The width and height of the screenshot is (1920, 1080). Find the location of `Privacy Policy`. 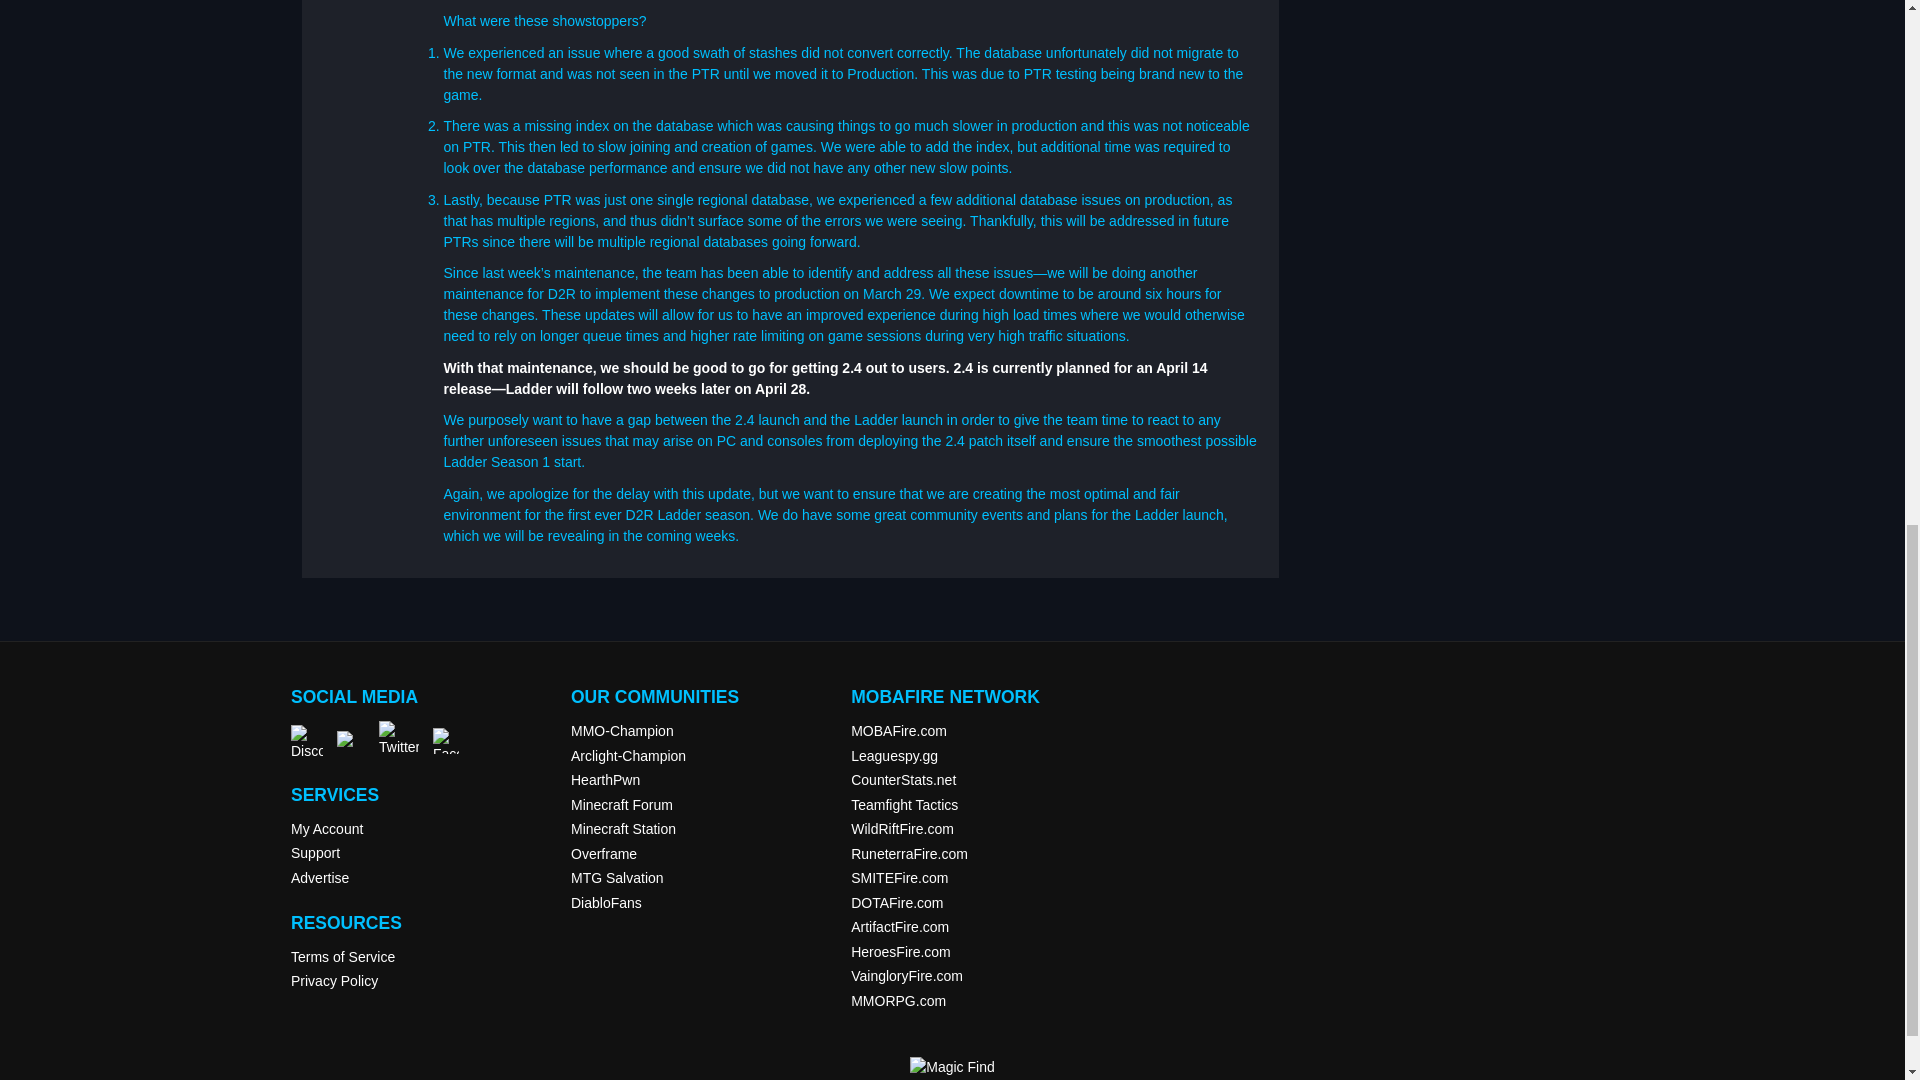

Privacy Policy is located at coordinates (334, 981).